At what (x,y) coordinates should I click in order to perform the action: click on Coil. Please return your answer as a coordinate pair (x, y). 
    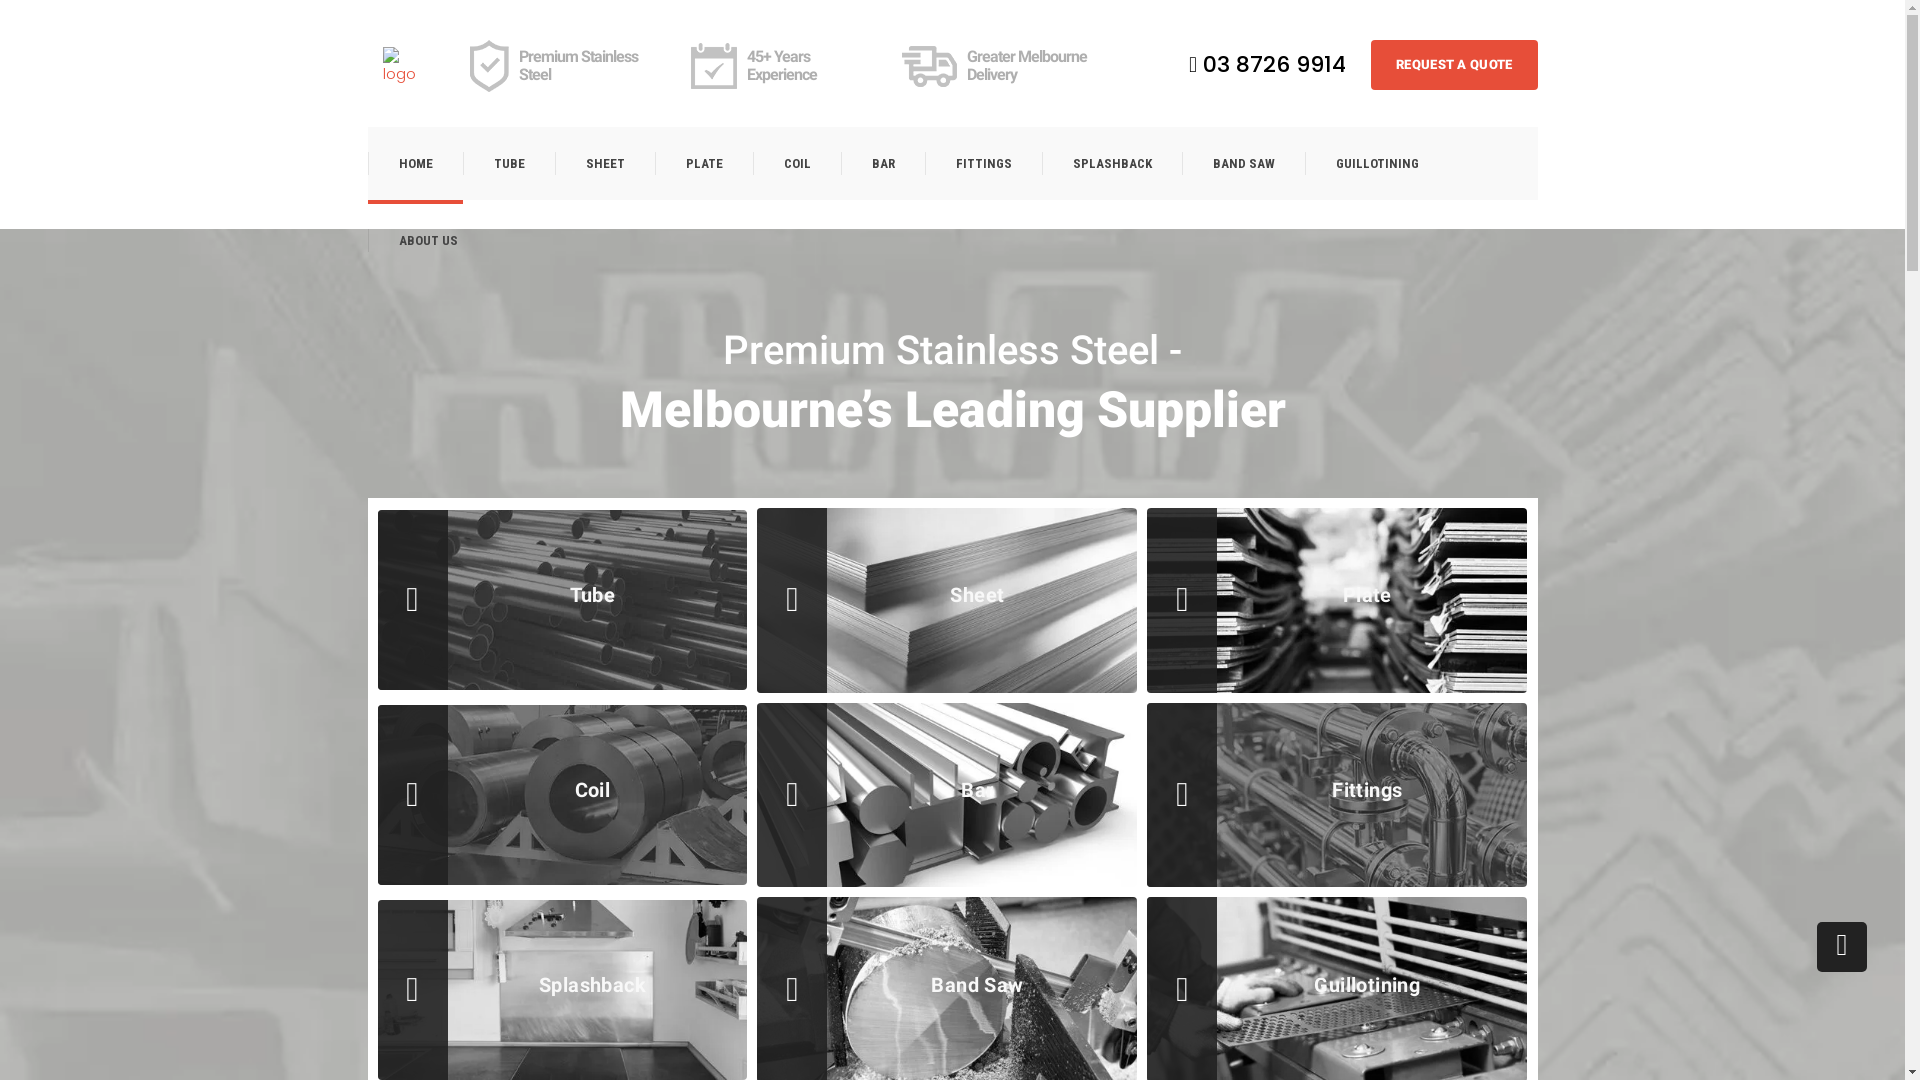
    Looking at the image, I should click on (593, 790).